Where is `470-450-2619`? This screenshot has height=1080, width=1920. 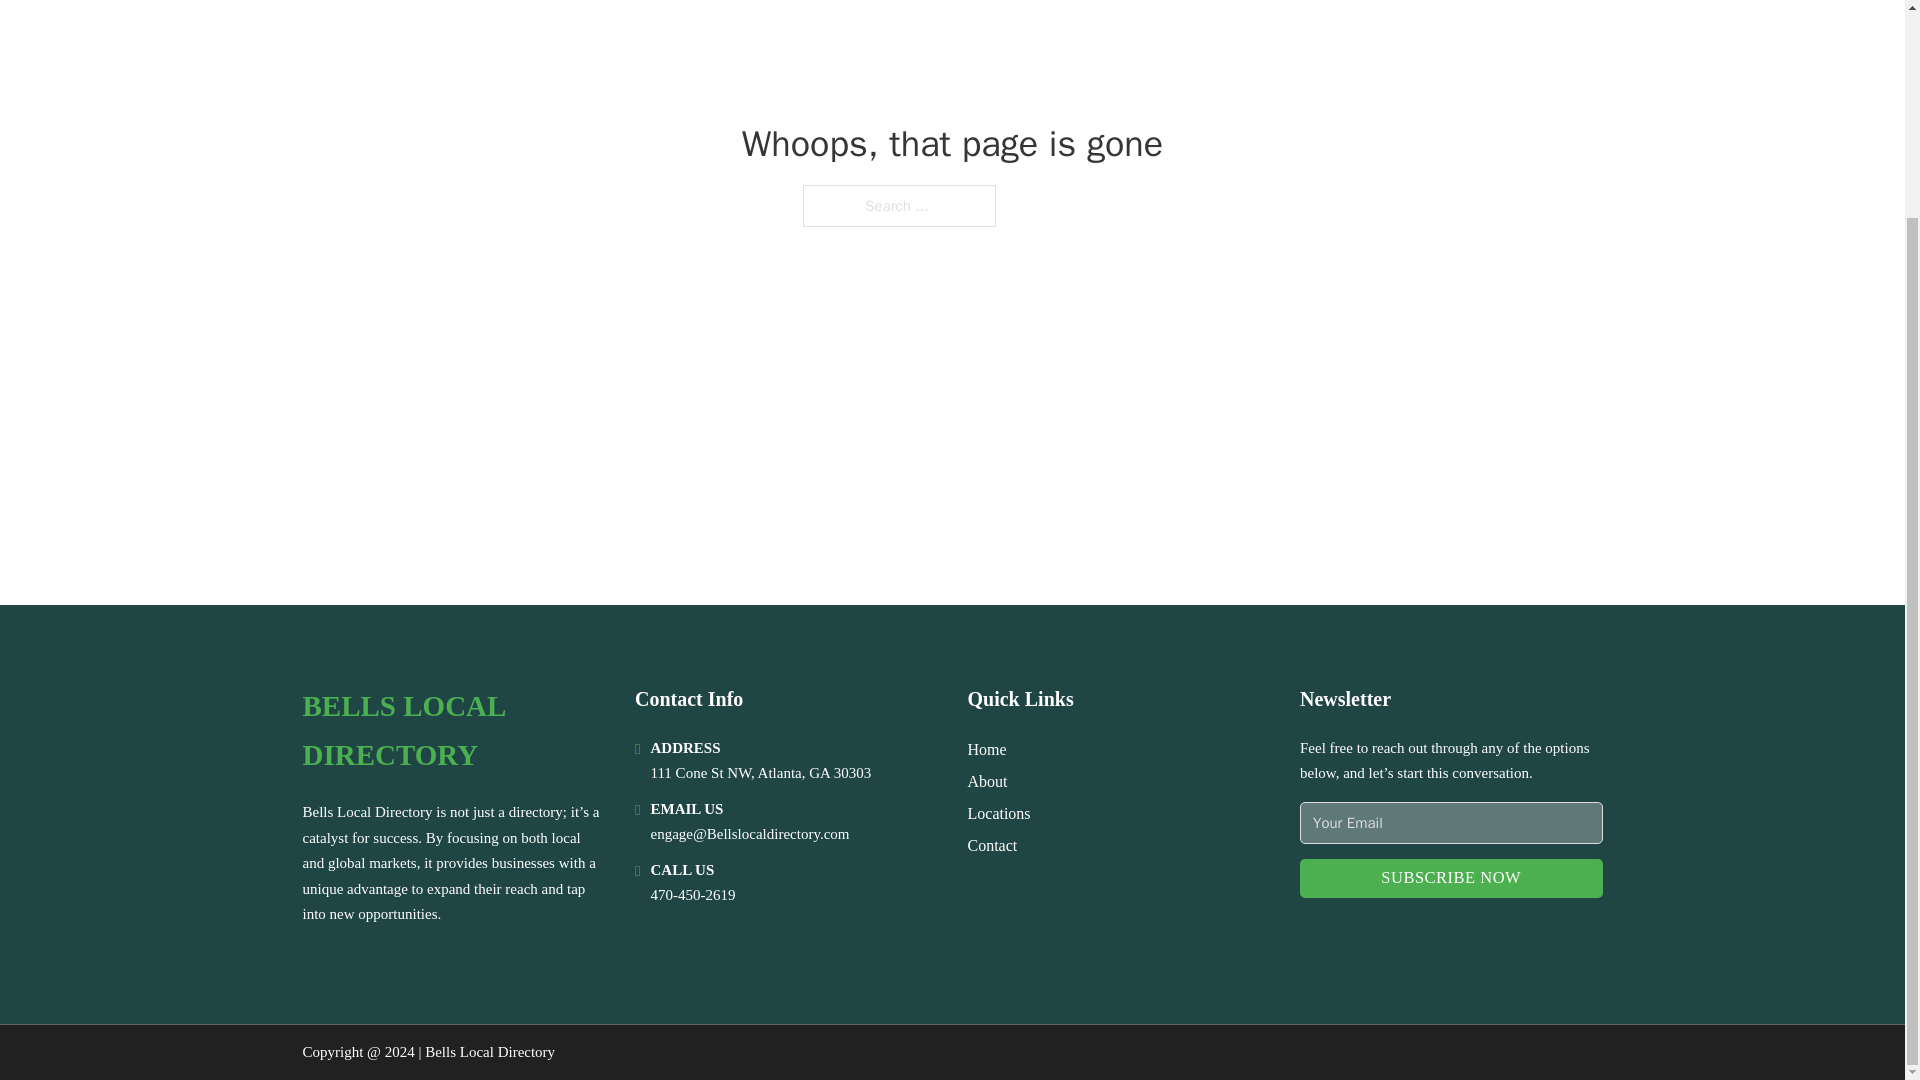
470-450-2619 is located at coordinates (692, 894).